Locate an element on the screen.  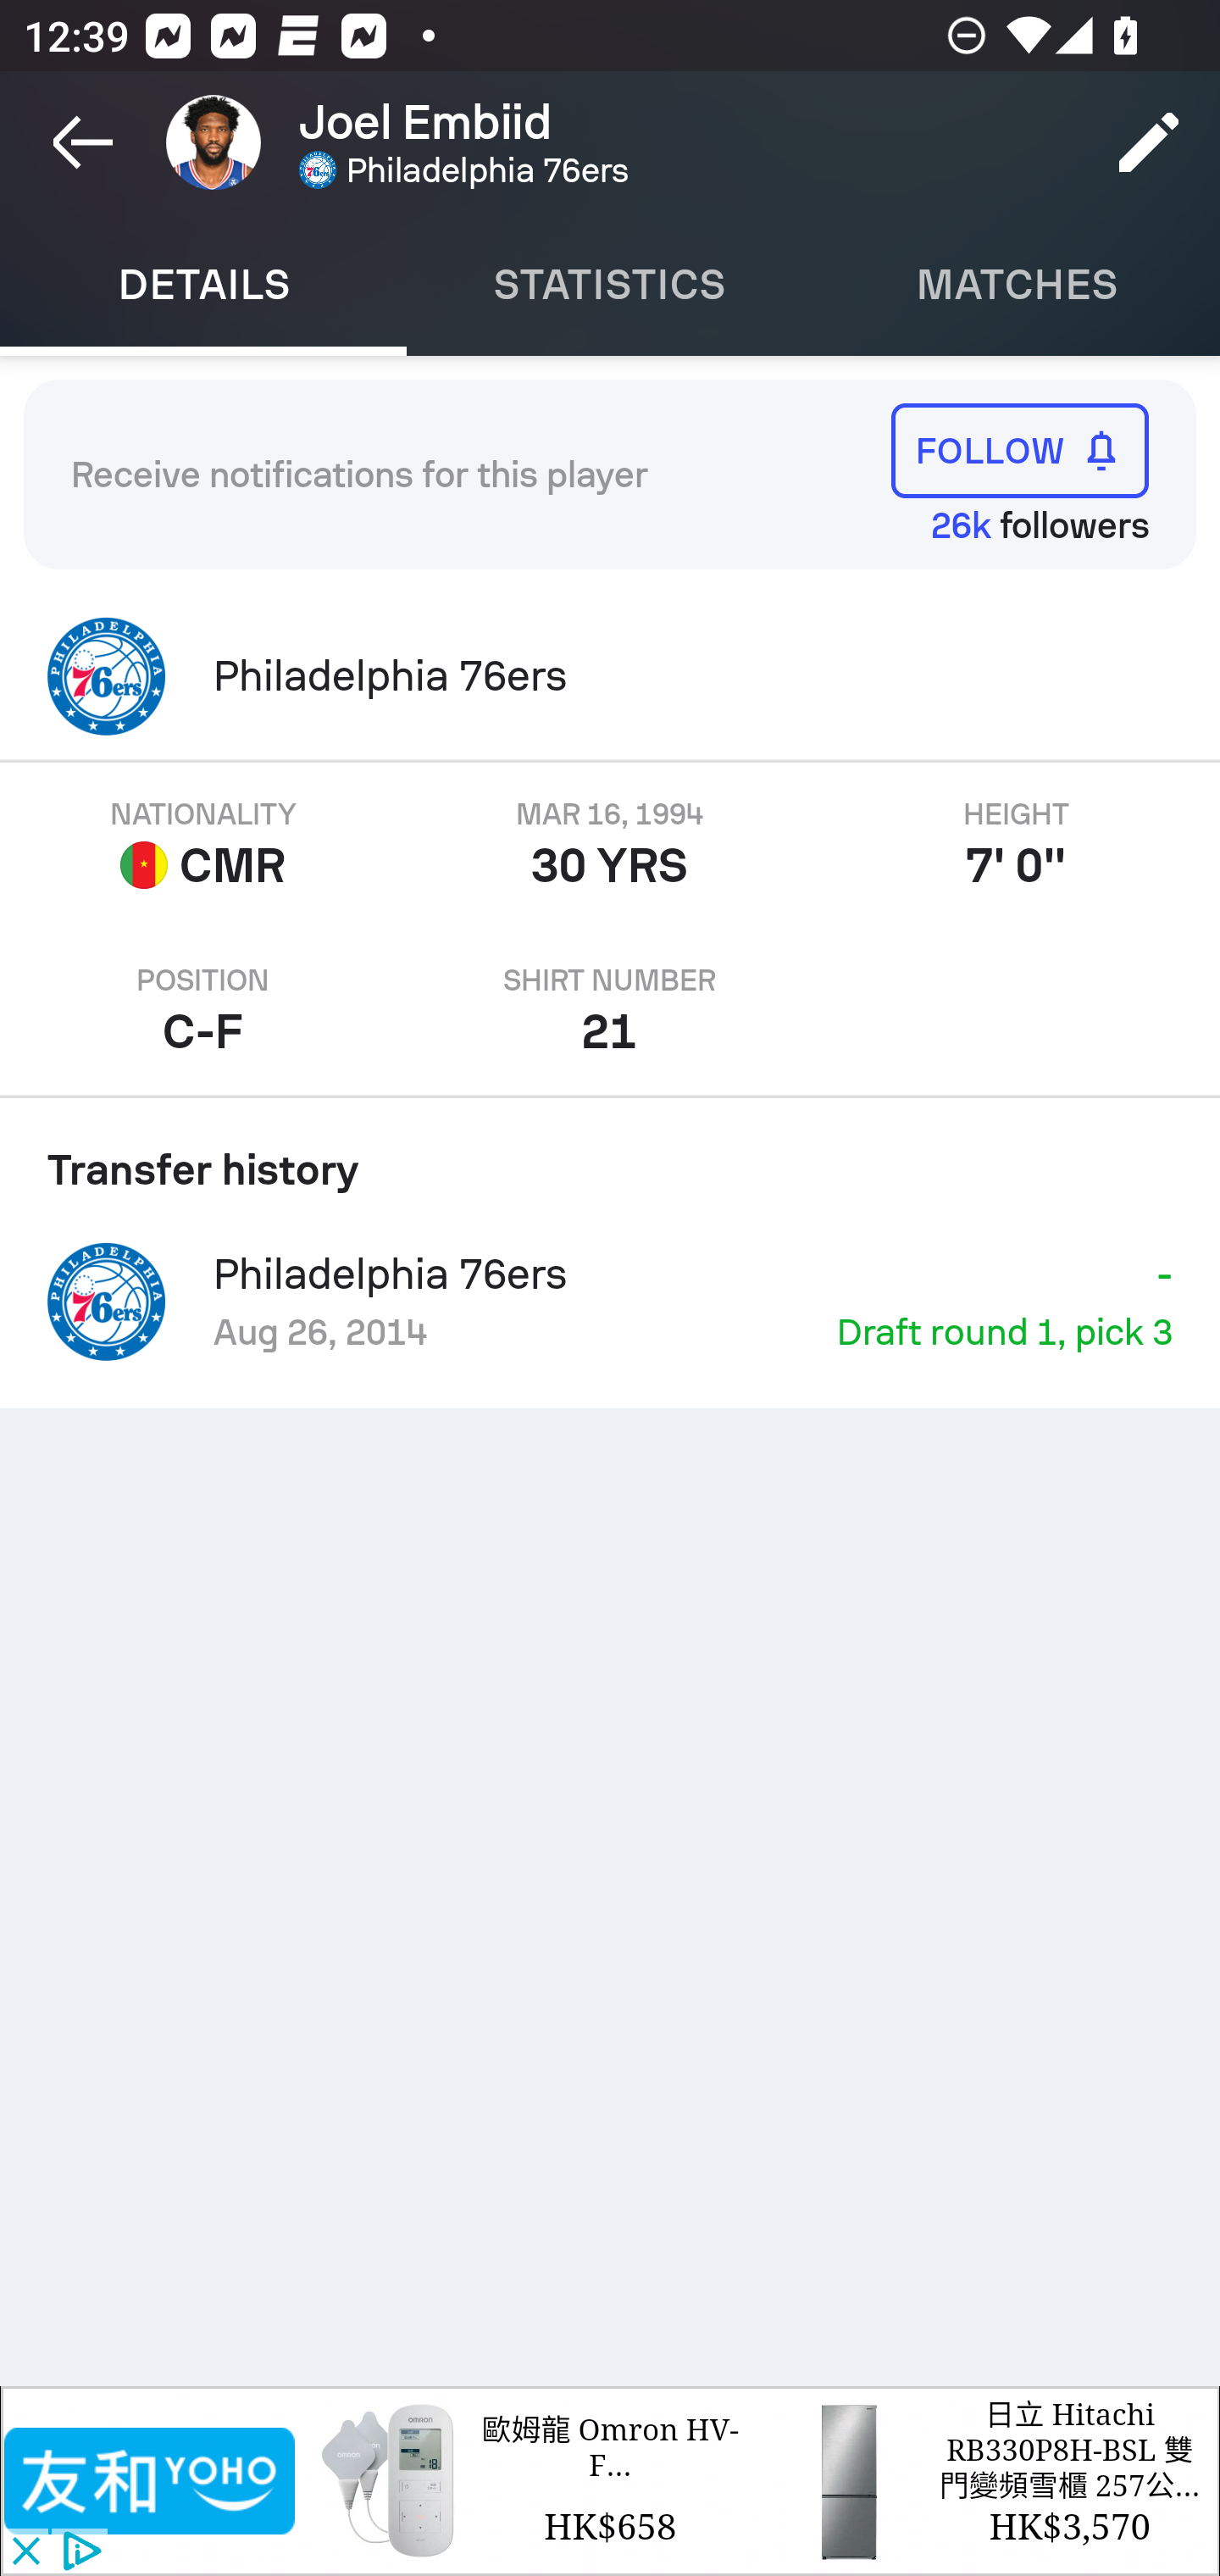
Statistics STATISTICS is located at coordinates (610, 285).